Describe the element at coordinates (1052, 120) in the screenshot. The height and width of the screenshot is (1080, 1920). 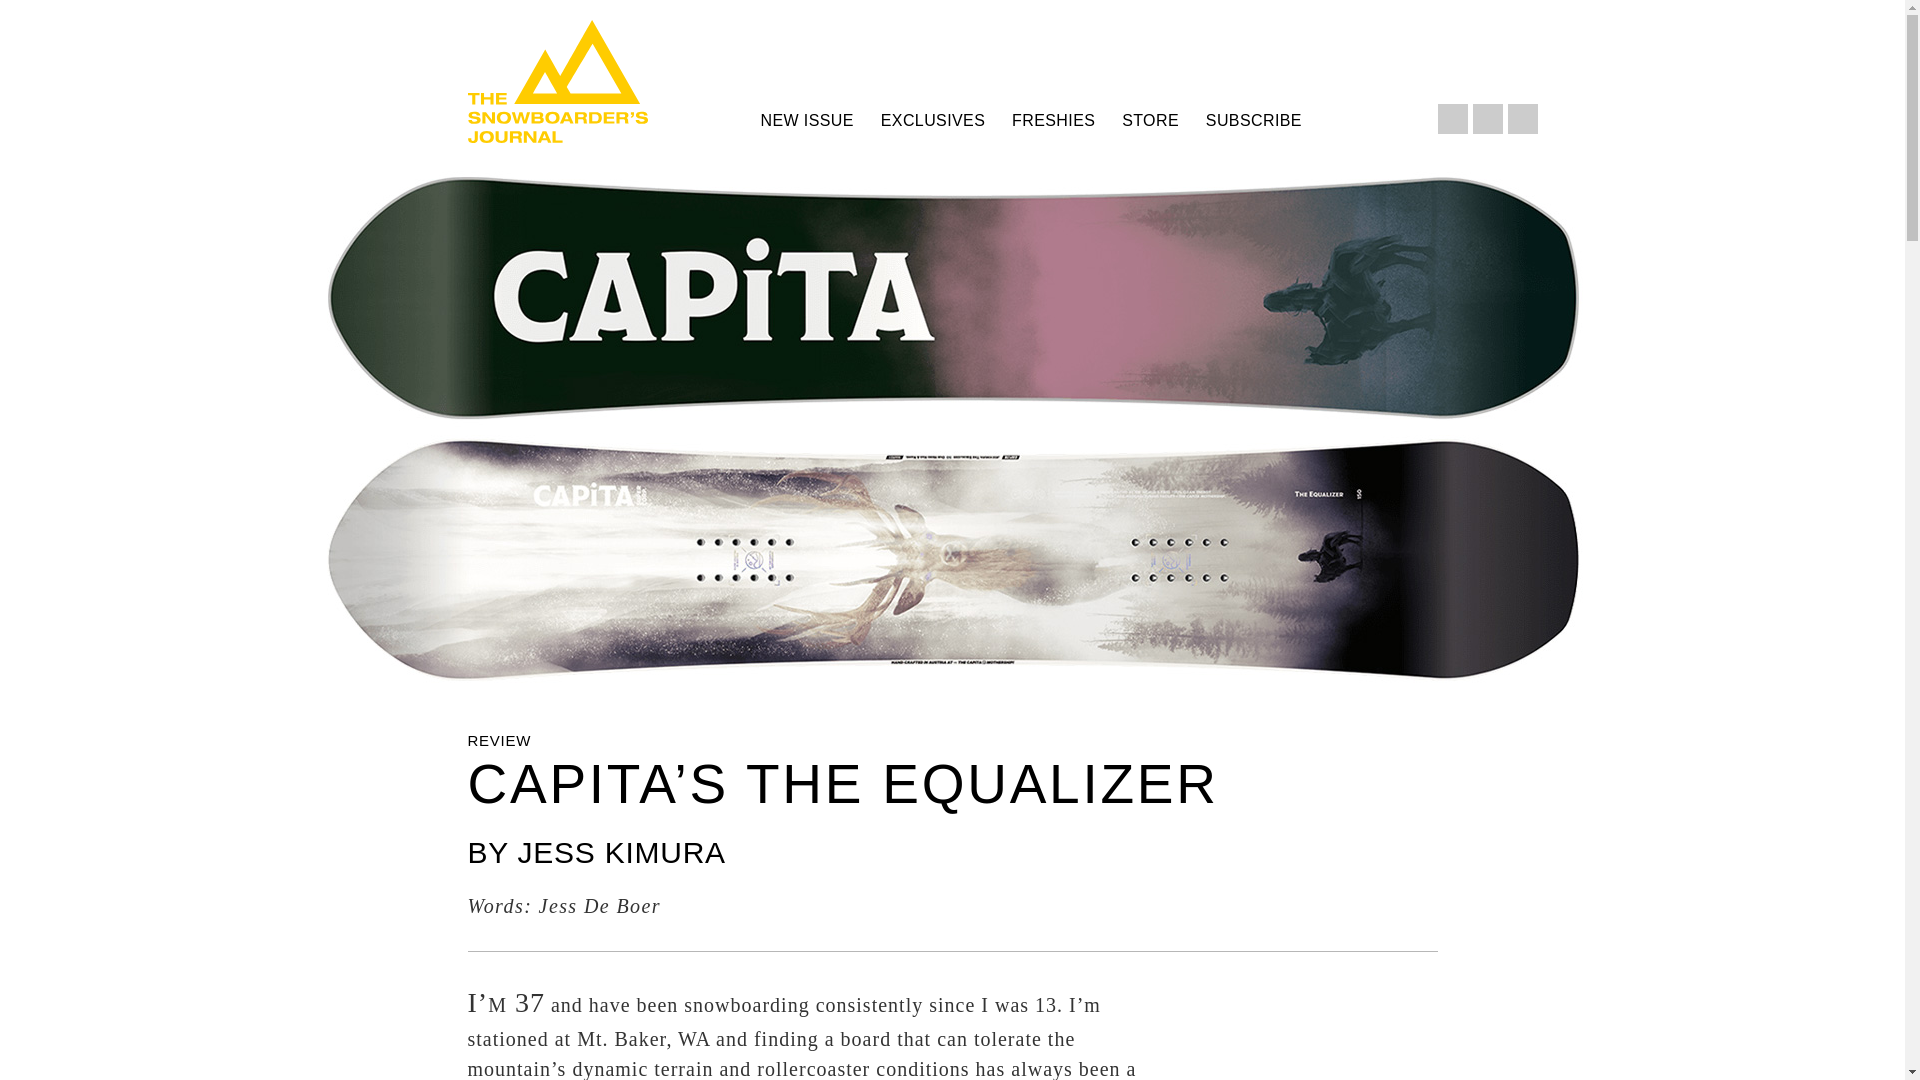
I see `FRESHIES` at that location.